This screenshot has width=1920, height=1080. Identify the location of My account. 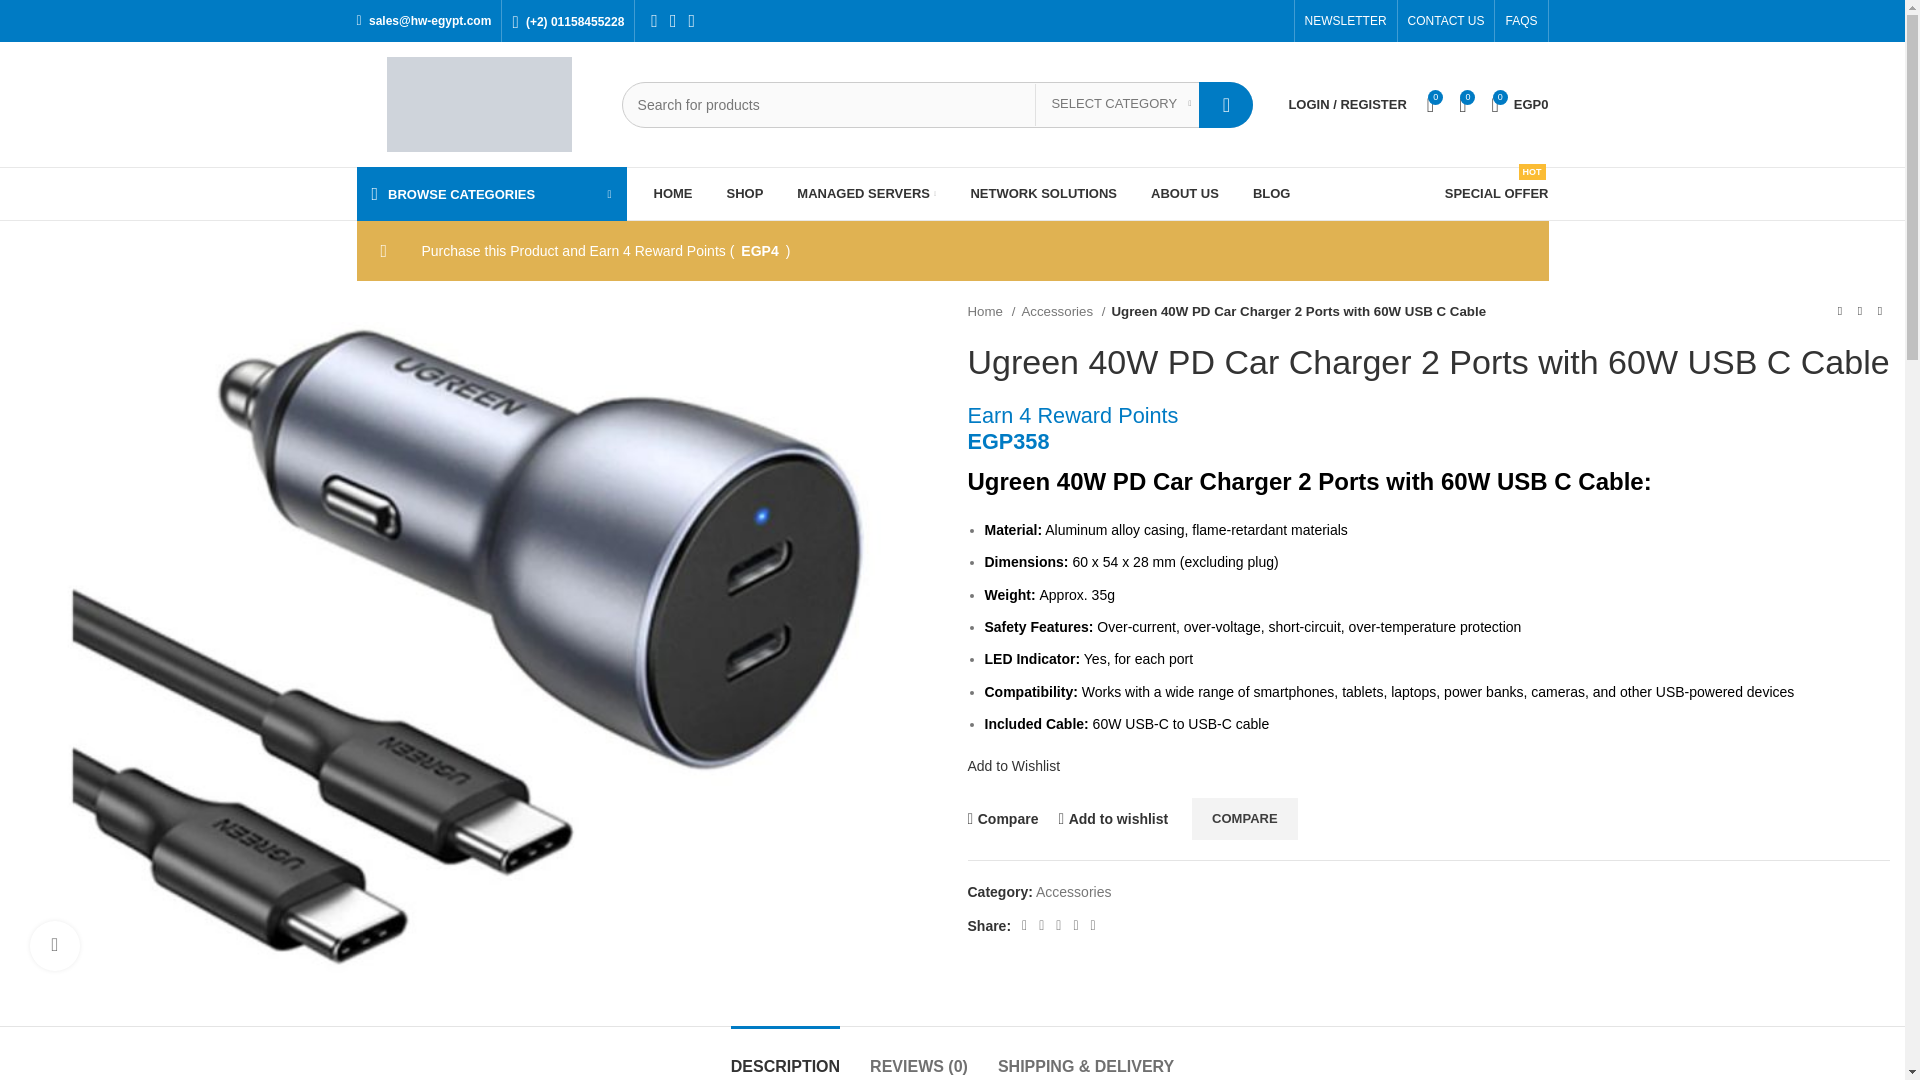
(1347, 104).